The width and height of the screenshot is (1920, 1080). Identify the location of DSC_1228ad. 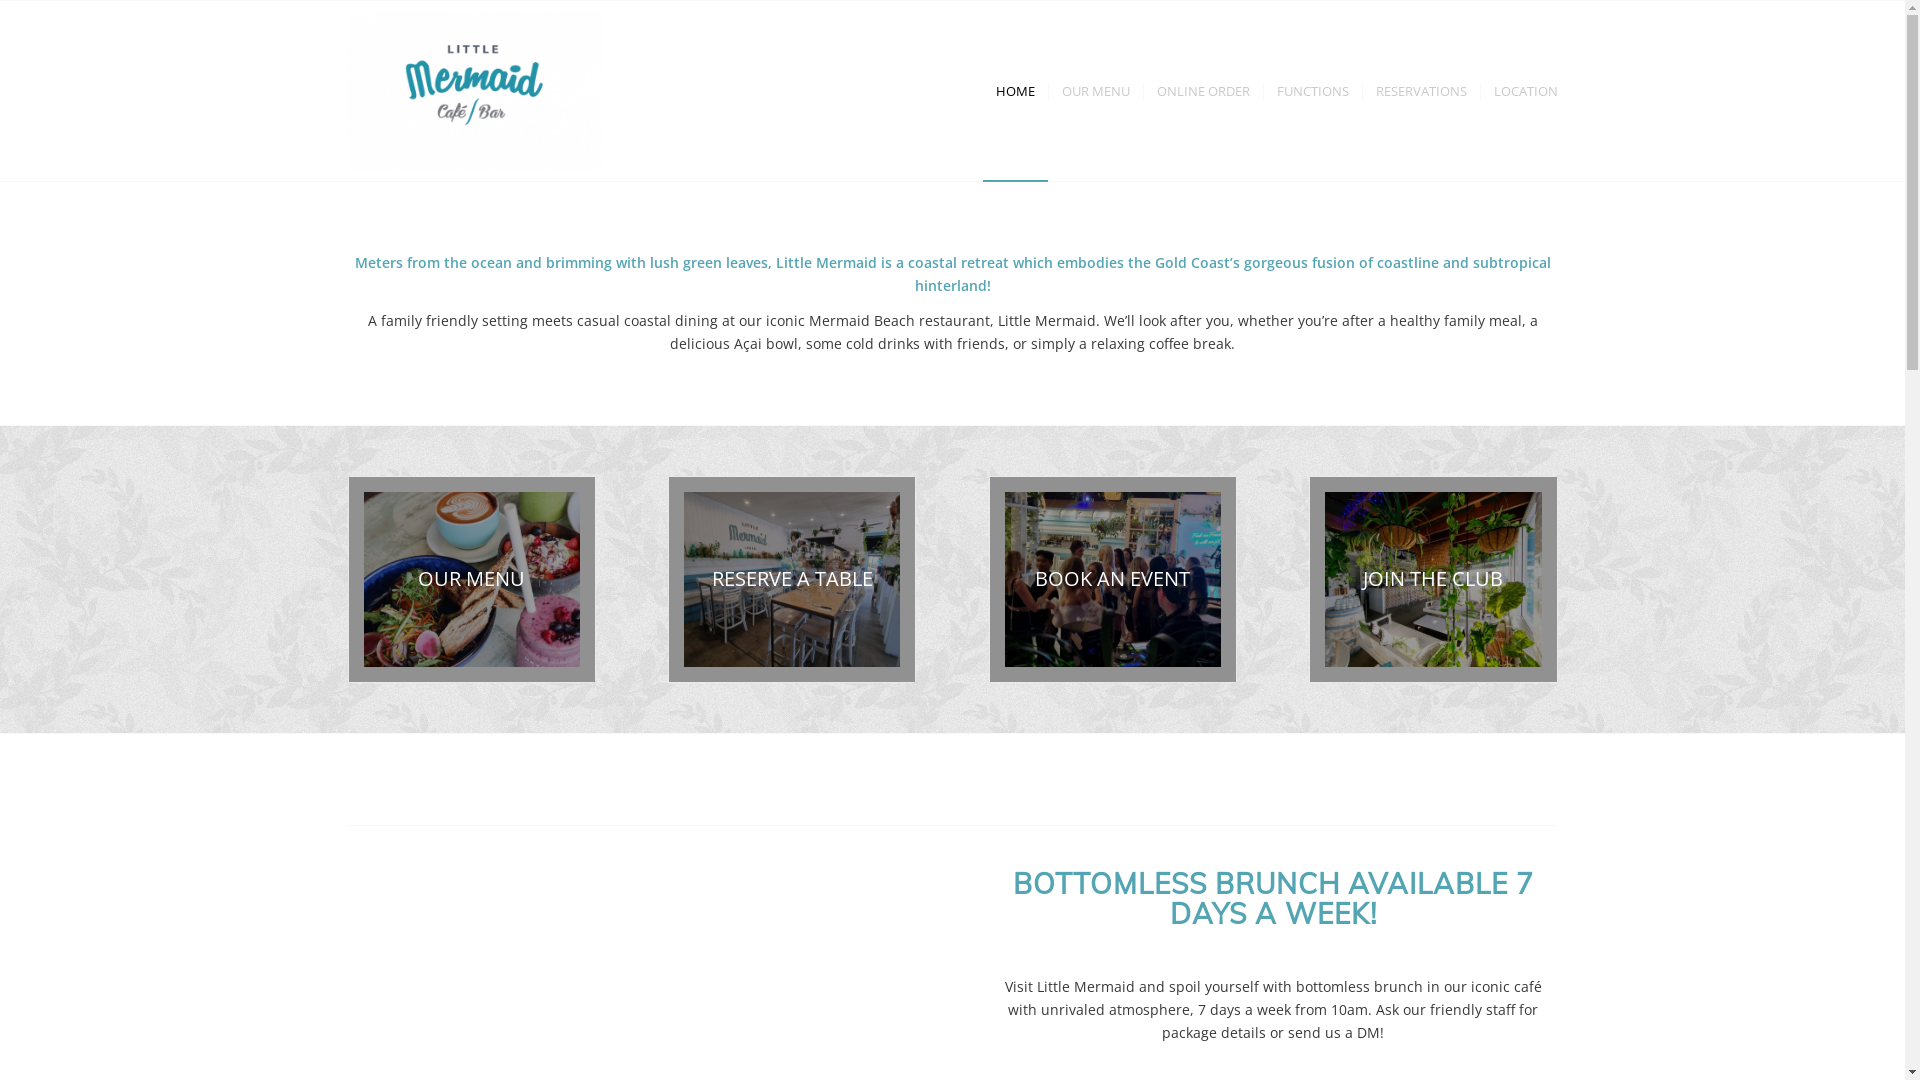
(1433, 580).